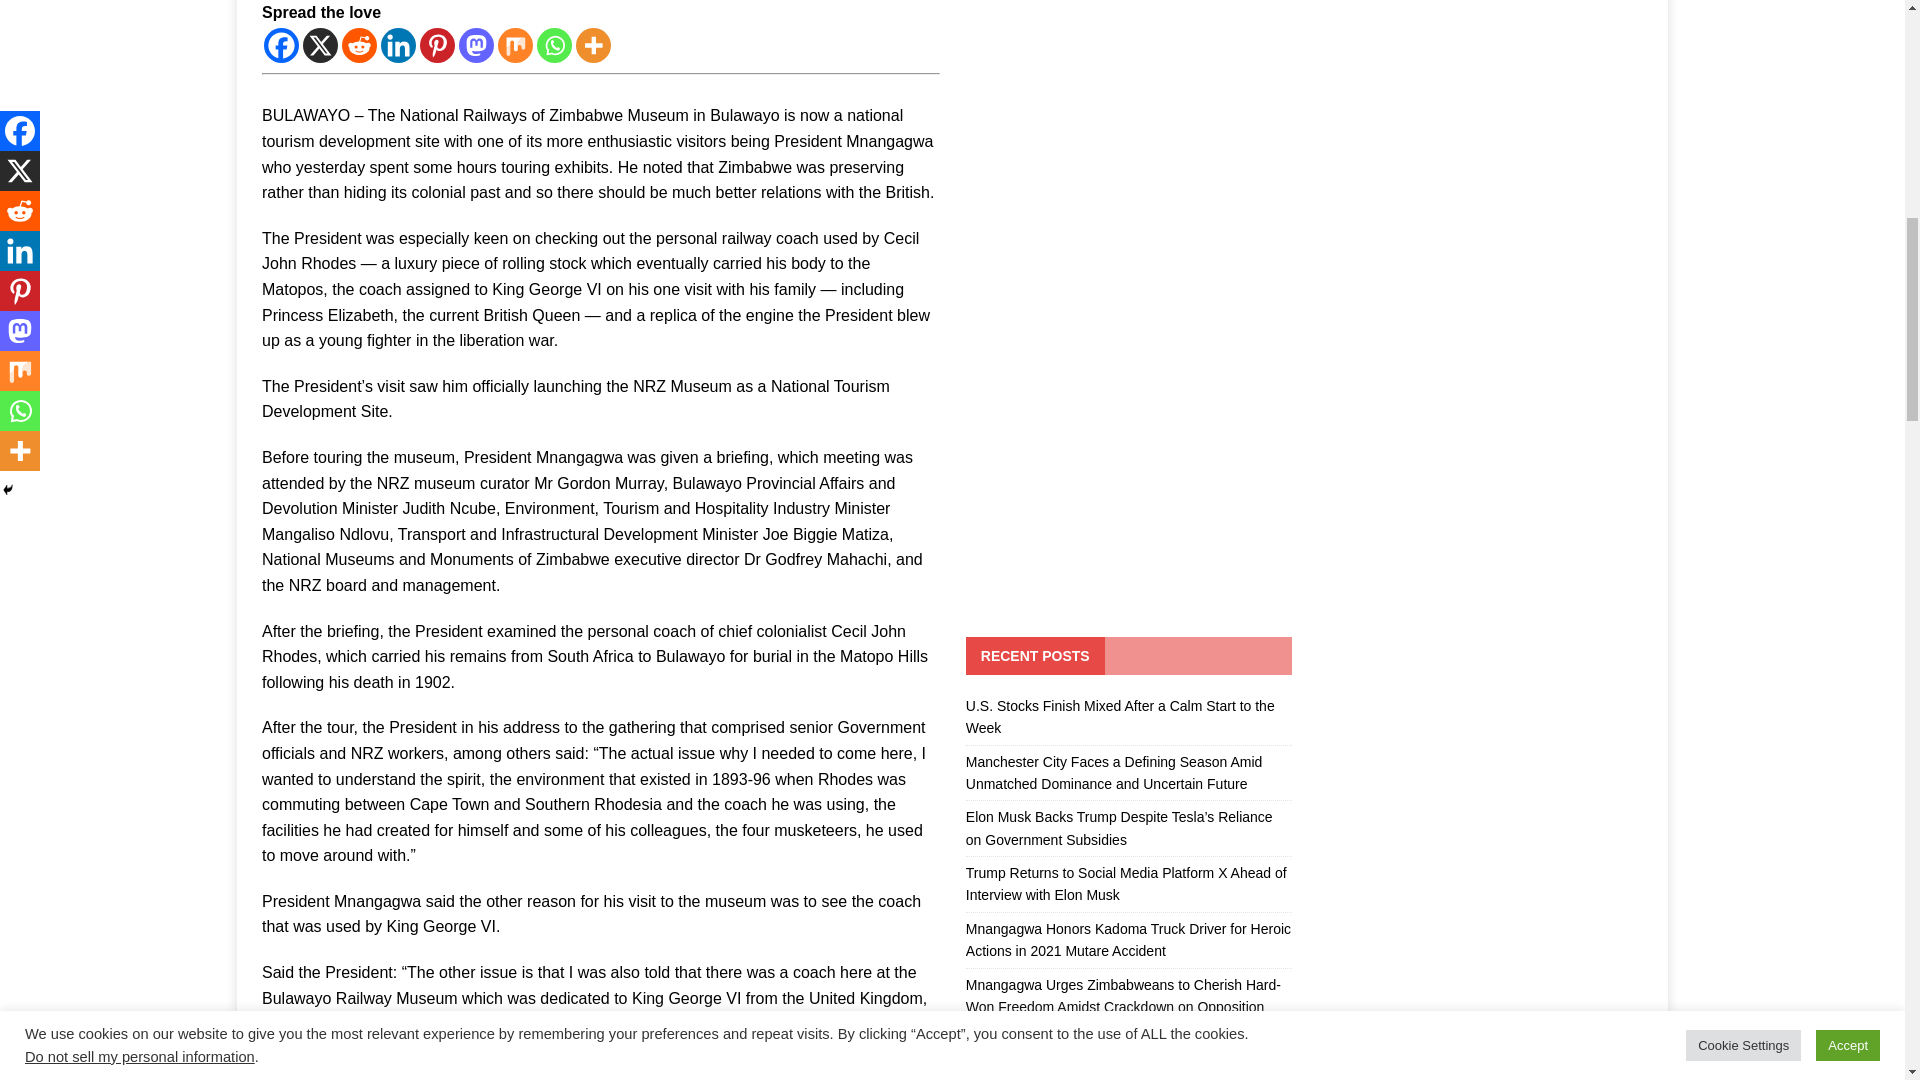  I want to click on X, so click(320, 45).